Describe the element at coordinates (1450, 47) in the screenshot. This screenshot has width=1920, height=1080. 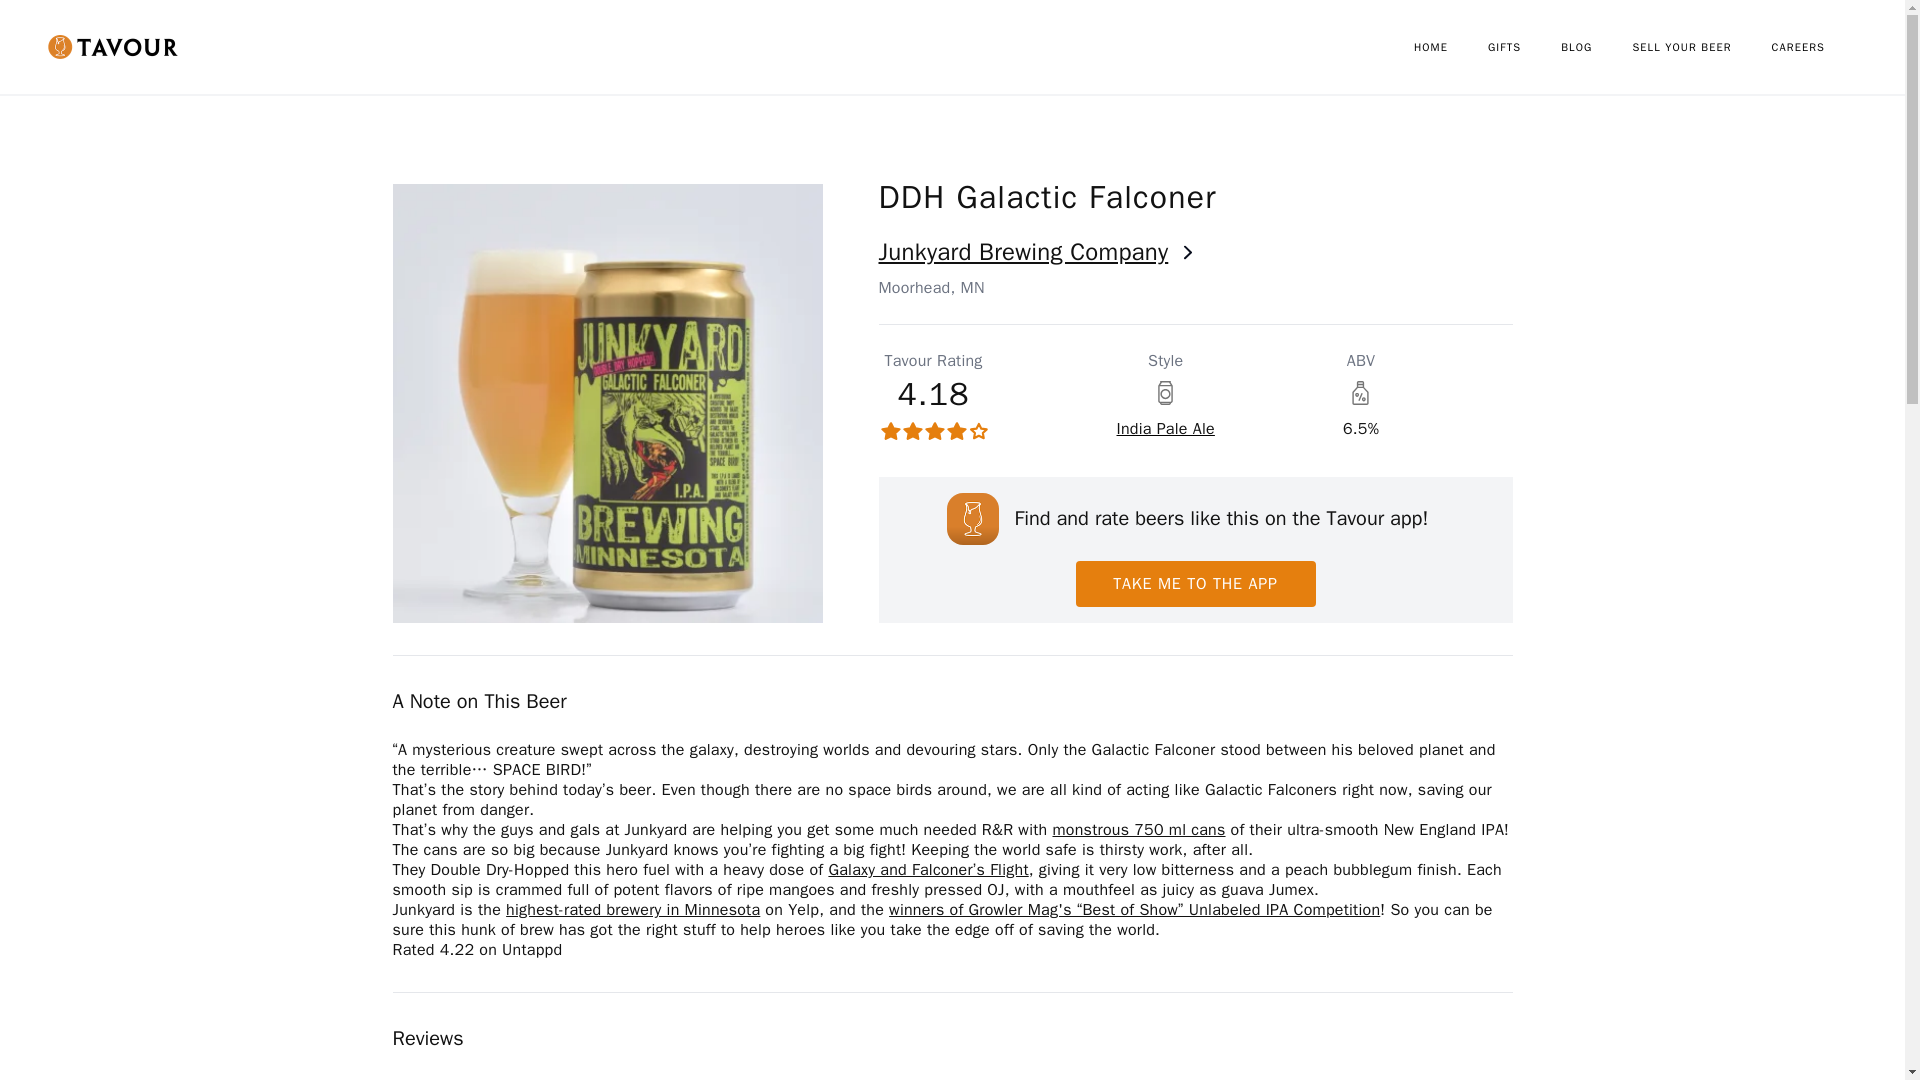
I see `home` at that location.